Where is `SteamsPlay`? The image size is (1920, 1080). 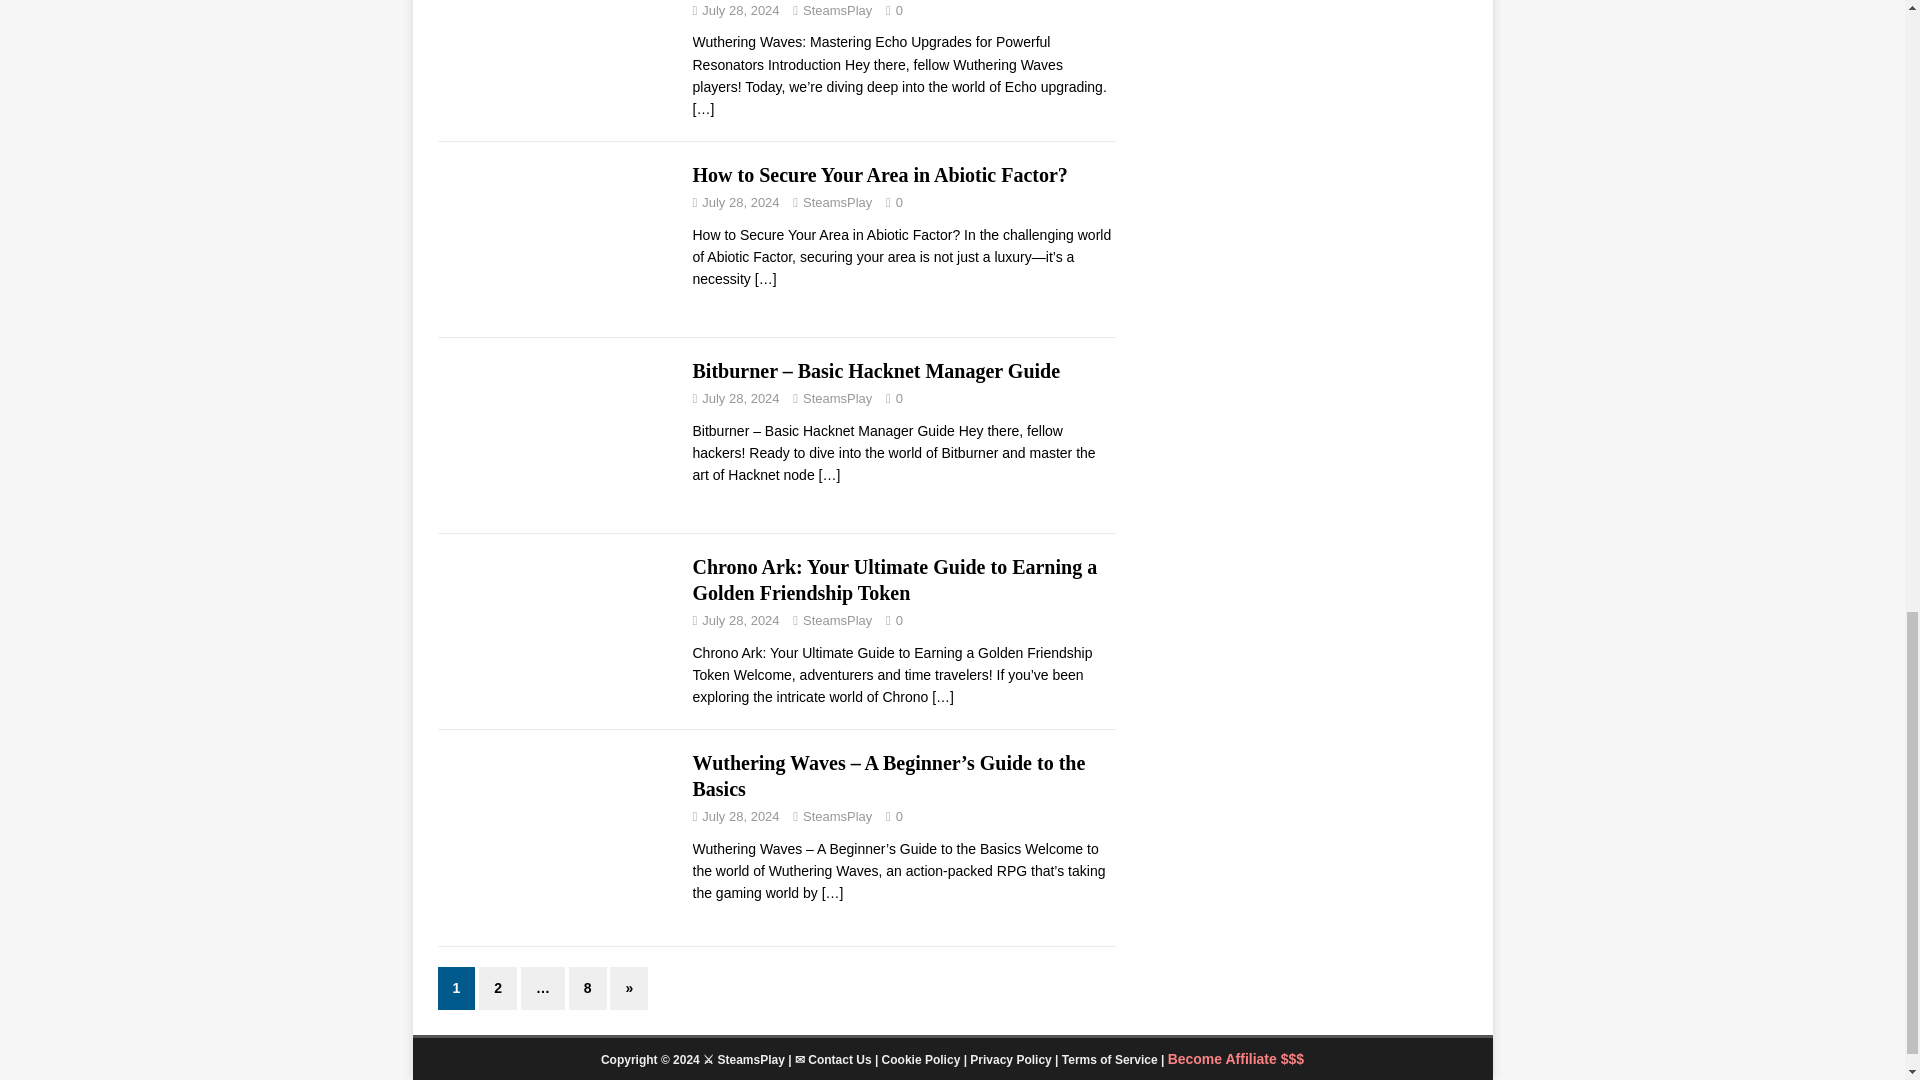
SteamsPlay is located at coordinates (836, 10).